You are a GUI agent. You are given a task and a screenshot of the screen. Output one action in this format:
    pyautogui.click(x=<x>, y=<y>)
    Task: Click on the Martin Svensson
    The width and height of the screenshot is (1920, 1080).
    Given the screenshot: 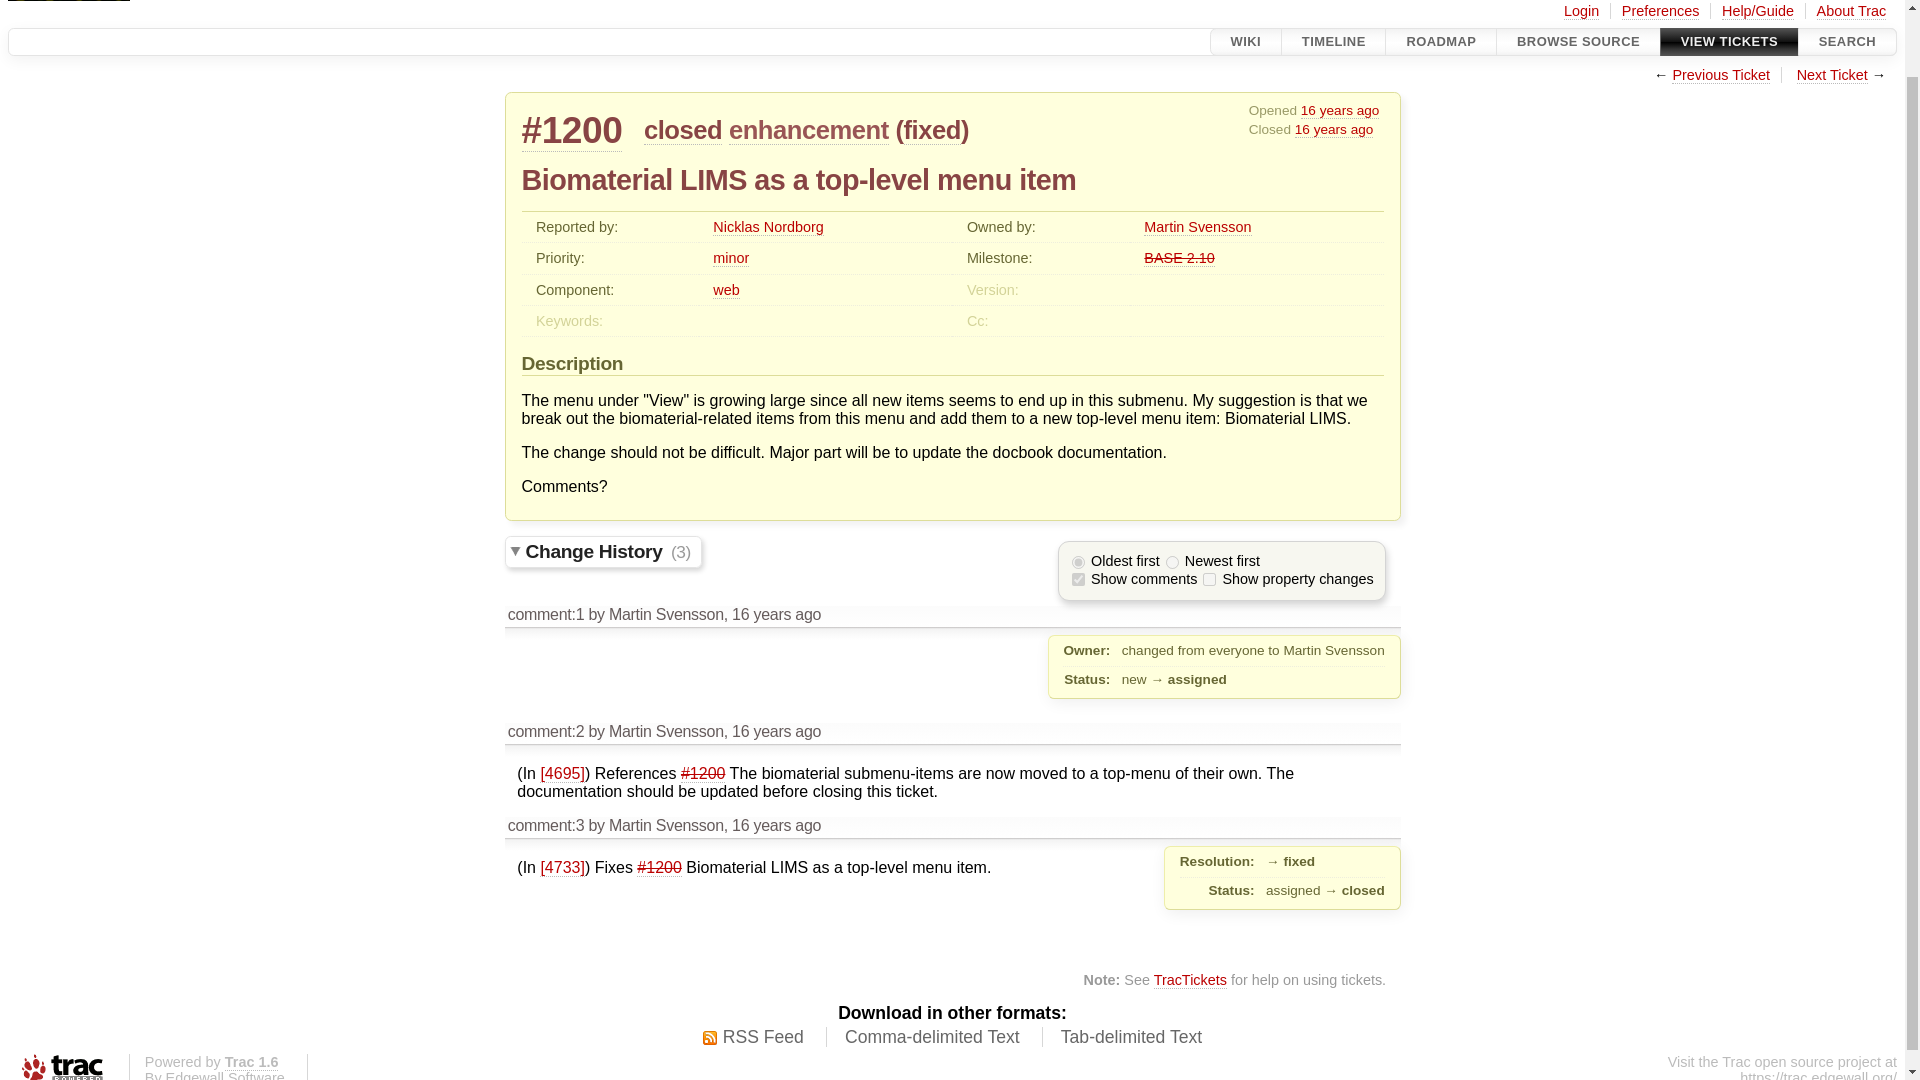 What is the action you would take?
    pyautogui.click(x=1198, y=228)
    